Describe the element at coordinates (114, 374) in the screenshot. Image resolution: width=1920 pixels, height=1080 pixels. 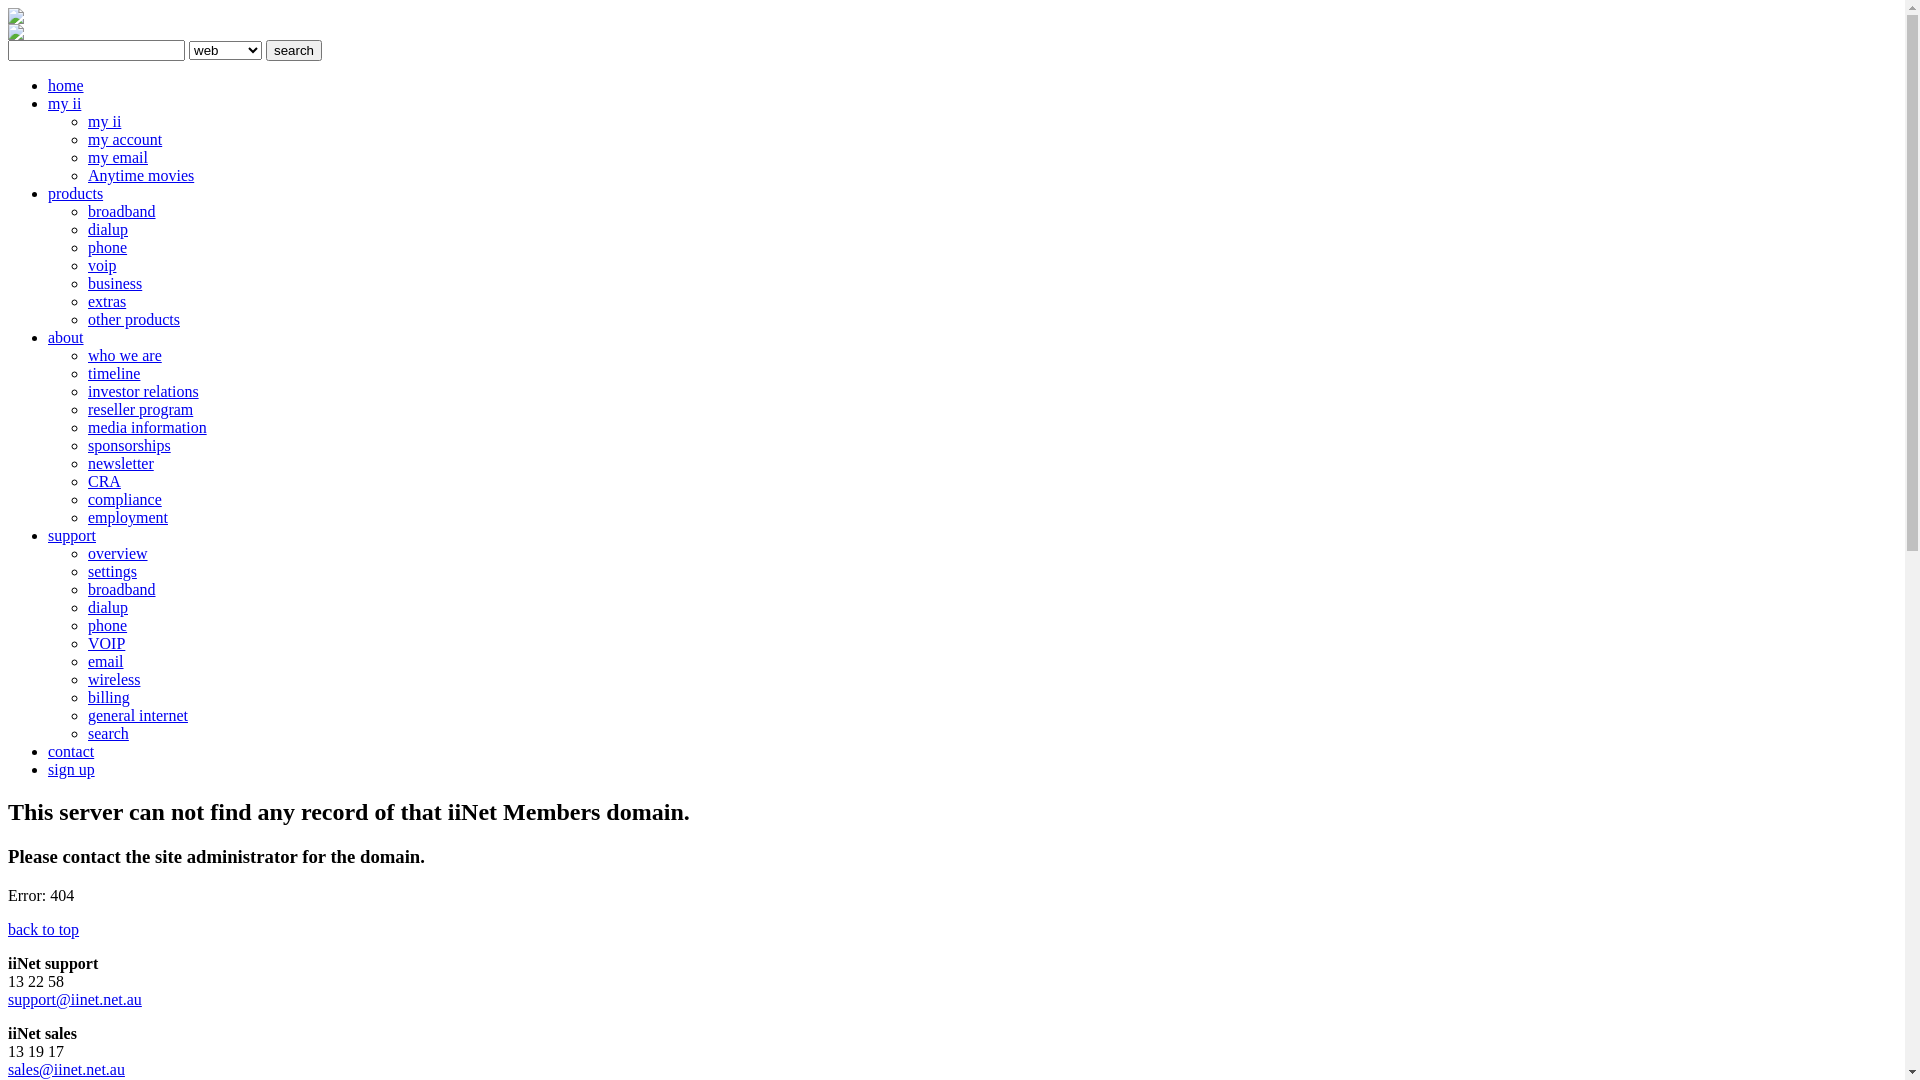
I see `timeline` at that location.